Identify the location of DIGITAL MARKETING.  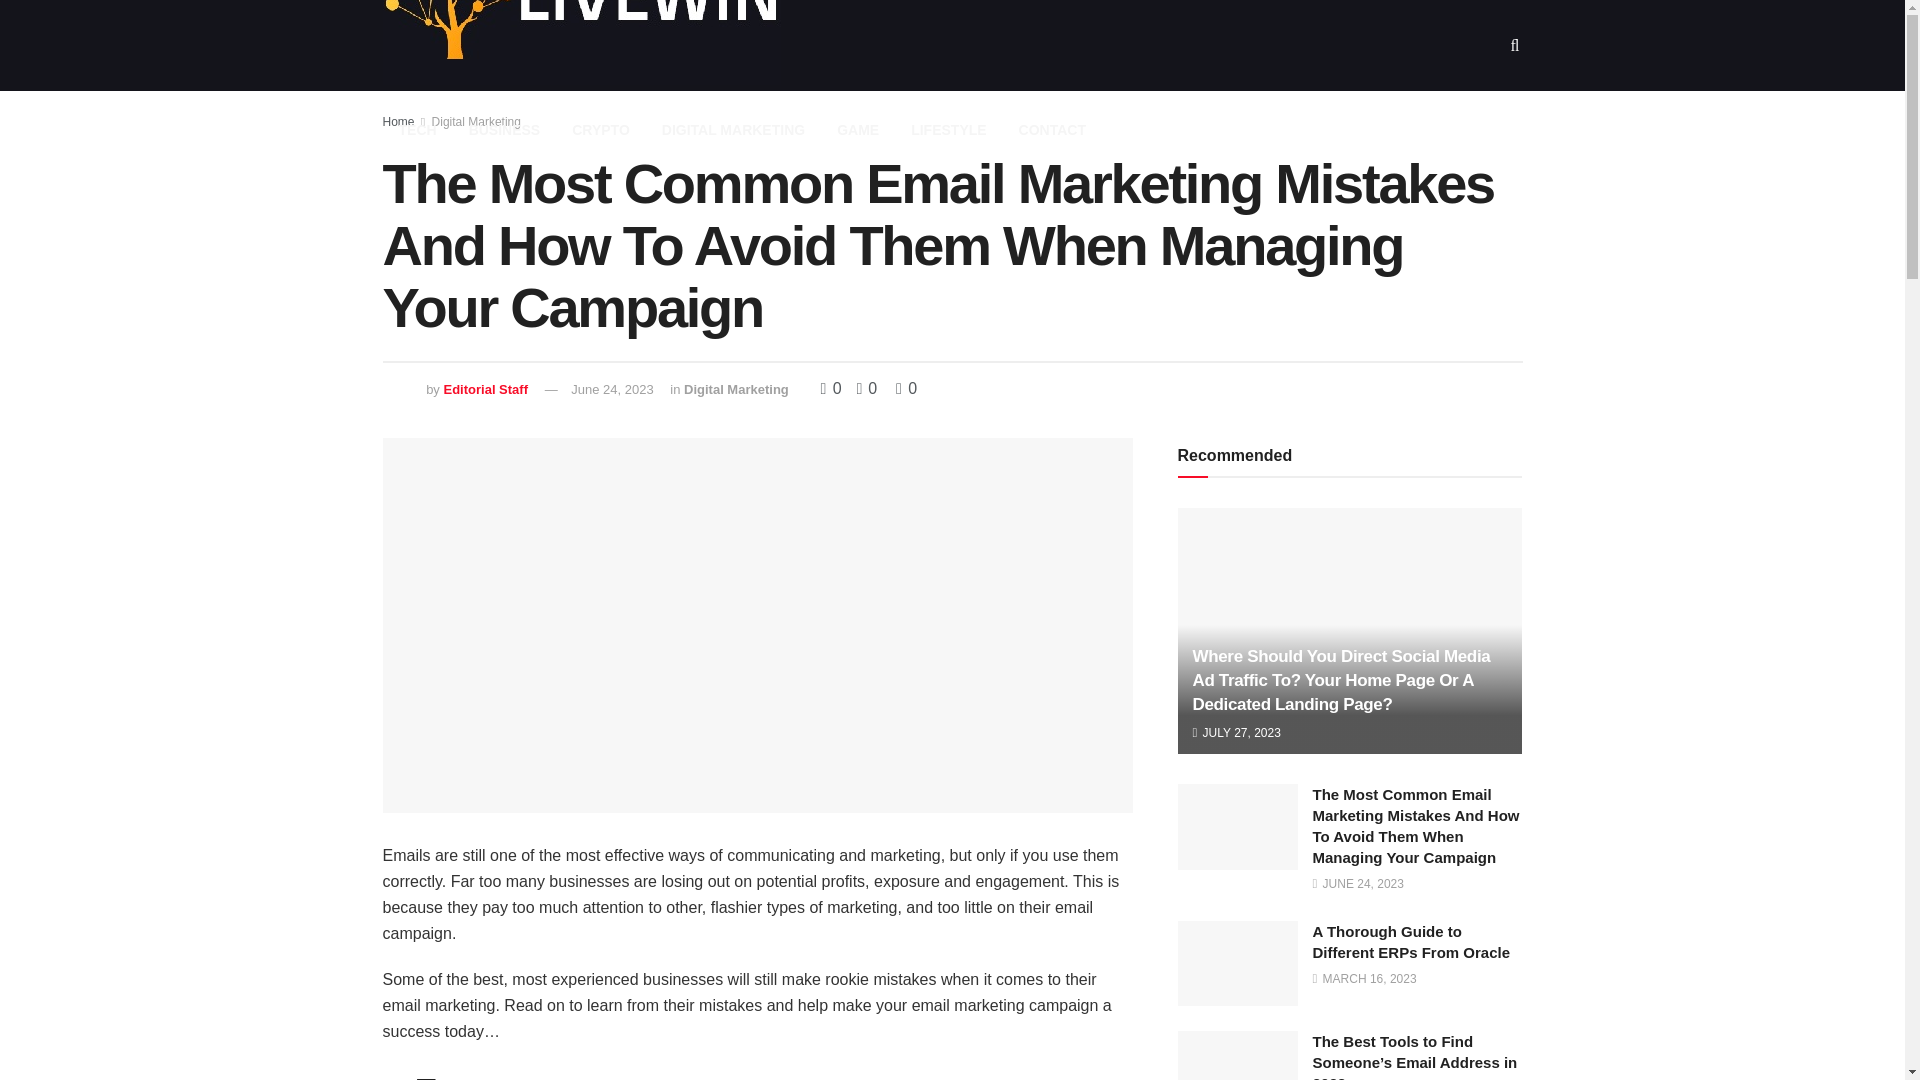
(733, 130).